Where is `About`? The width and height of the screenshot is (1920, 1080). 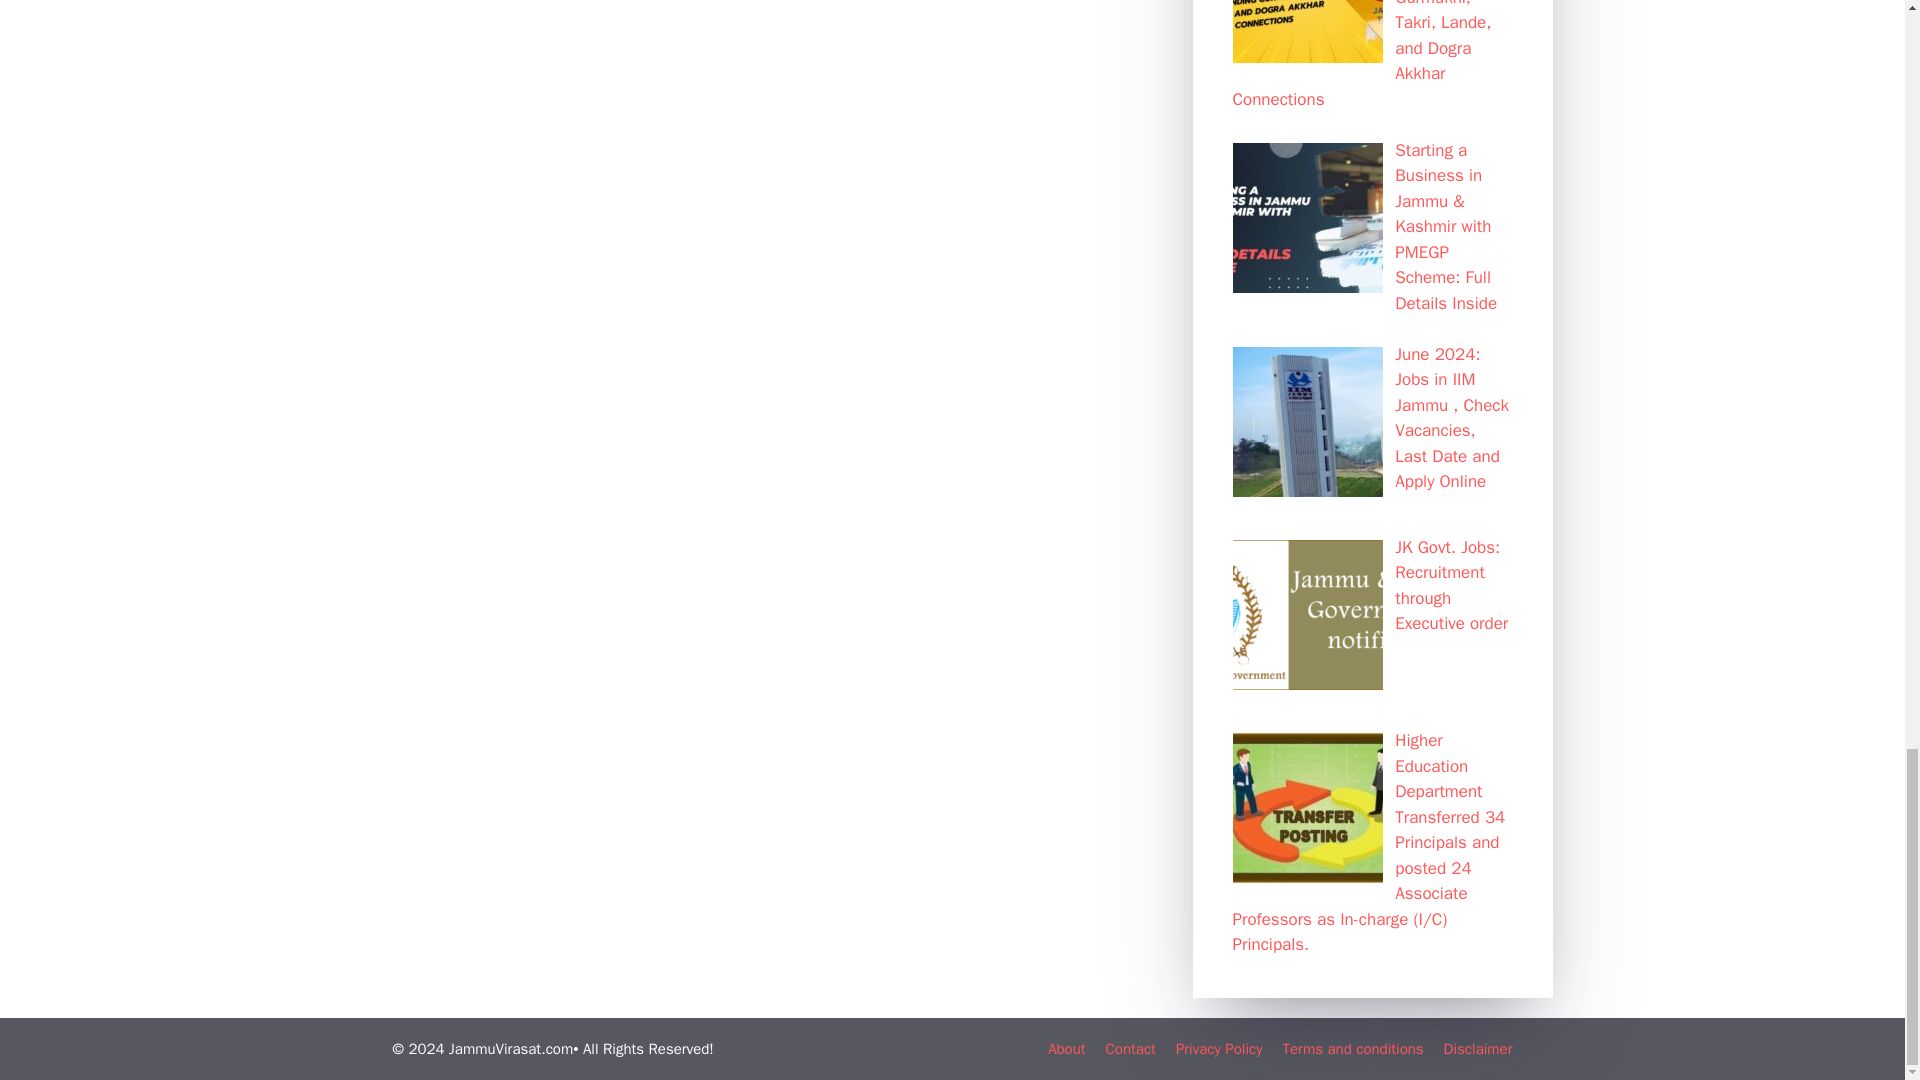 About is located at coordinates (1066, 1049).